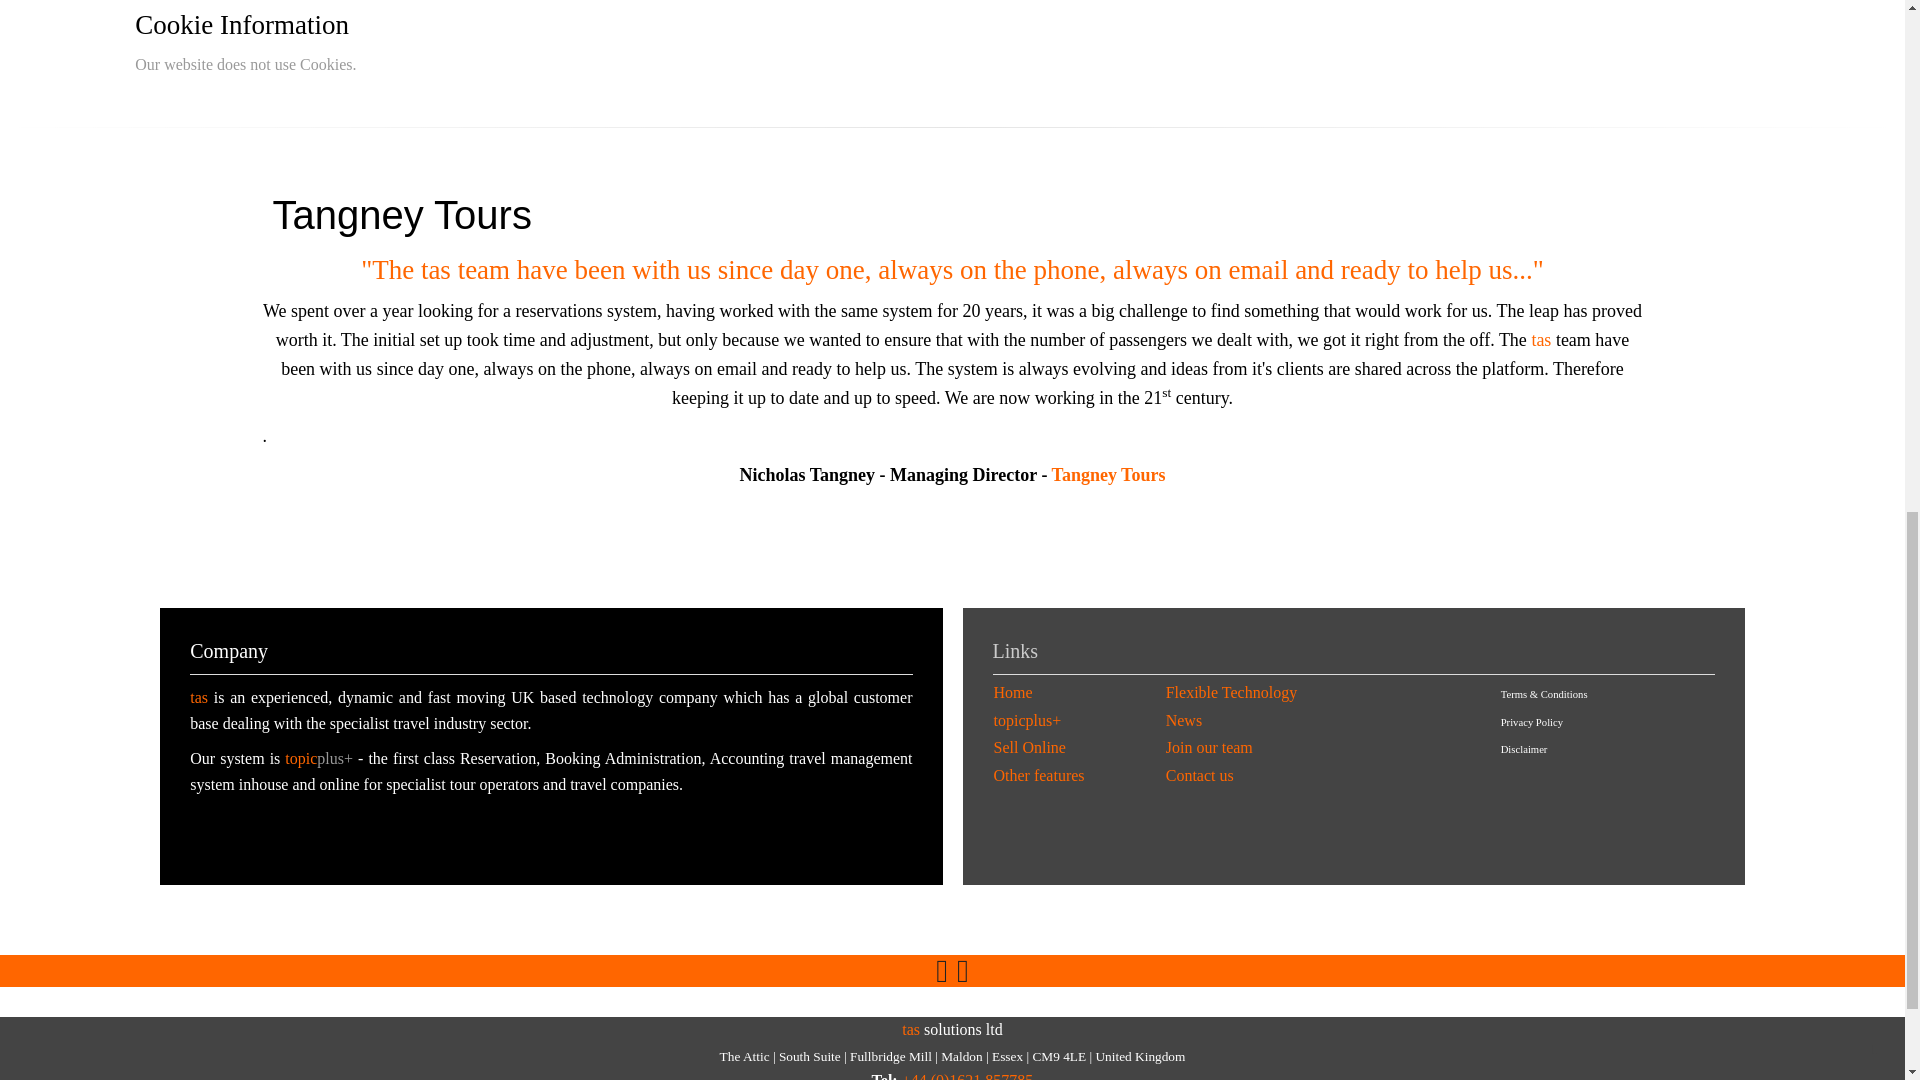  Describe the element at coordinates (1108, 474) in the screenshot. I see `Tangney Tours` at that location.